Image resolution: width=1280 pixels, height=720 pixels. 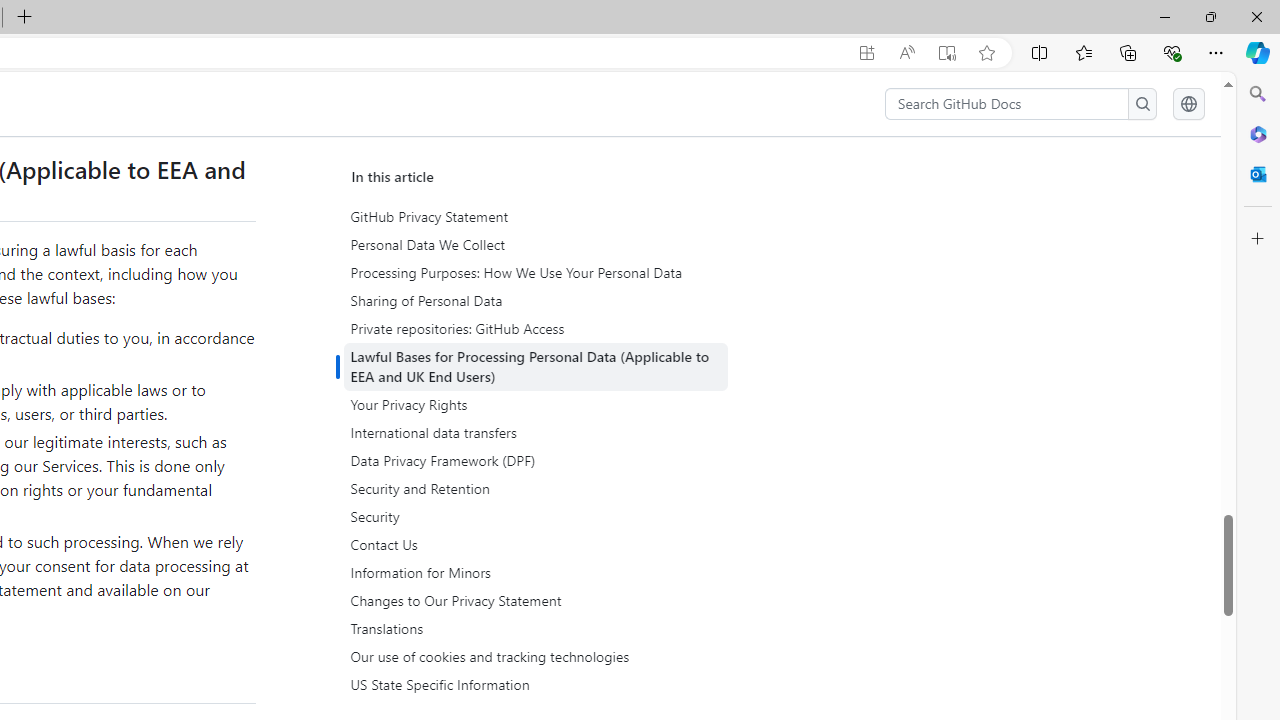 What do you see at coordinates (538, 245) in the screenshot?
I see `Personal Data We Collect` at bounding box center [538, 245].